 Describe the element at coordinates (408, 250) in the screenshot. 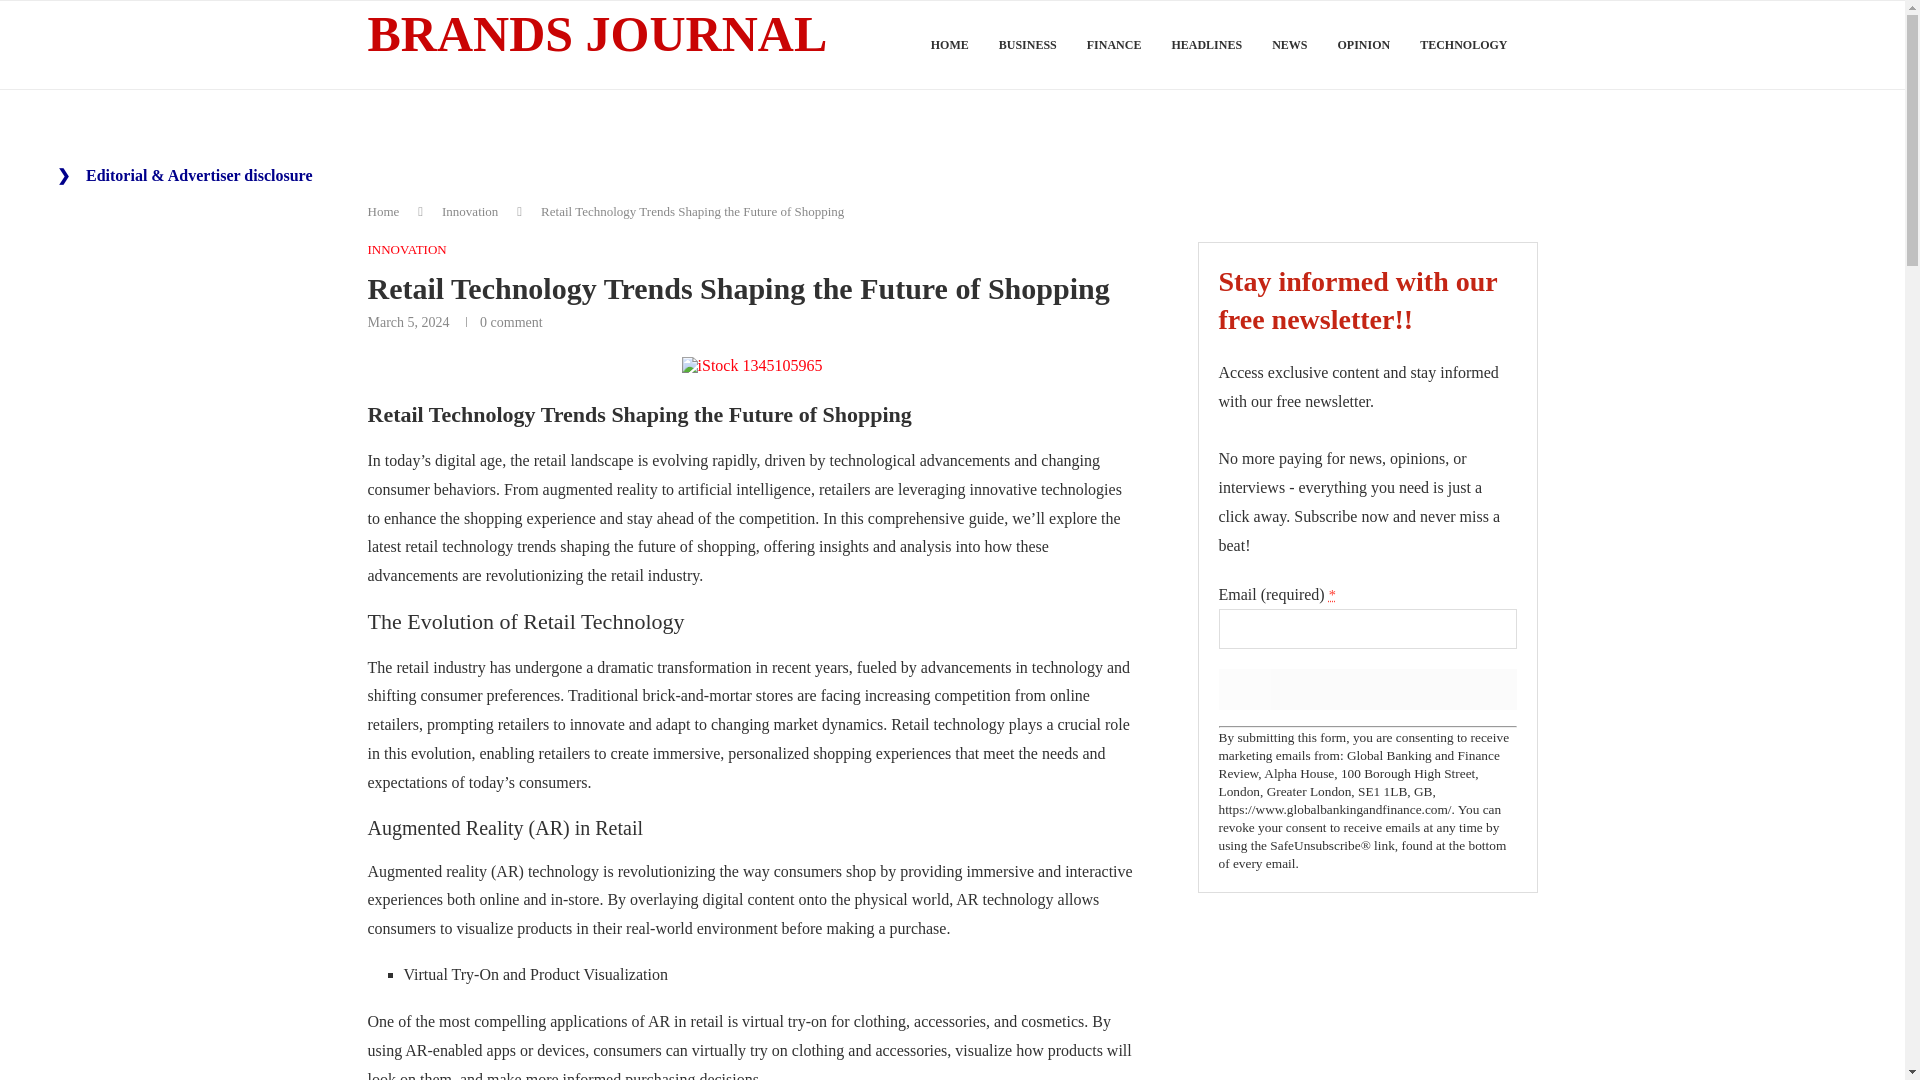

I see `INNOVATION` at that location.